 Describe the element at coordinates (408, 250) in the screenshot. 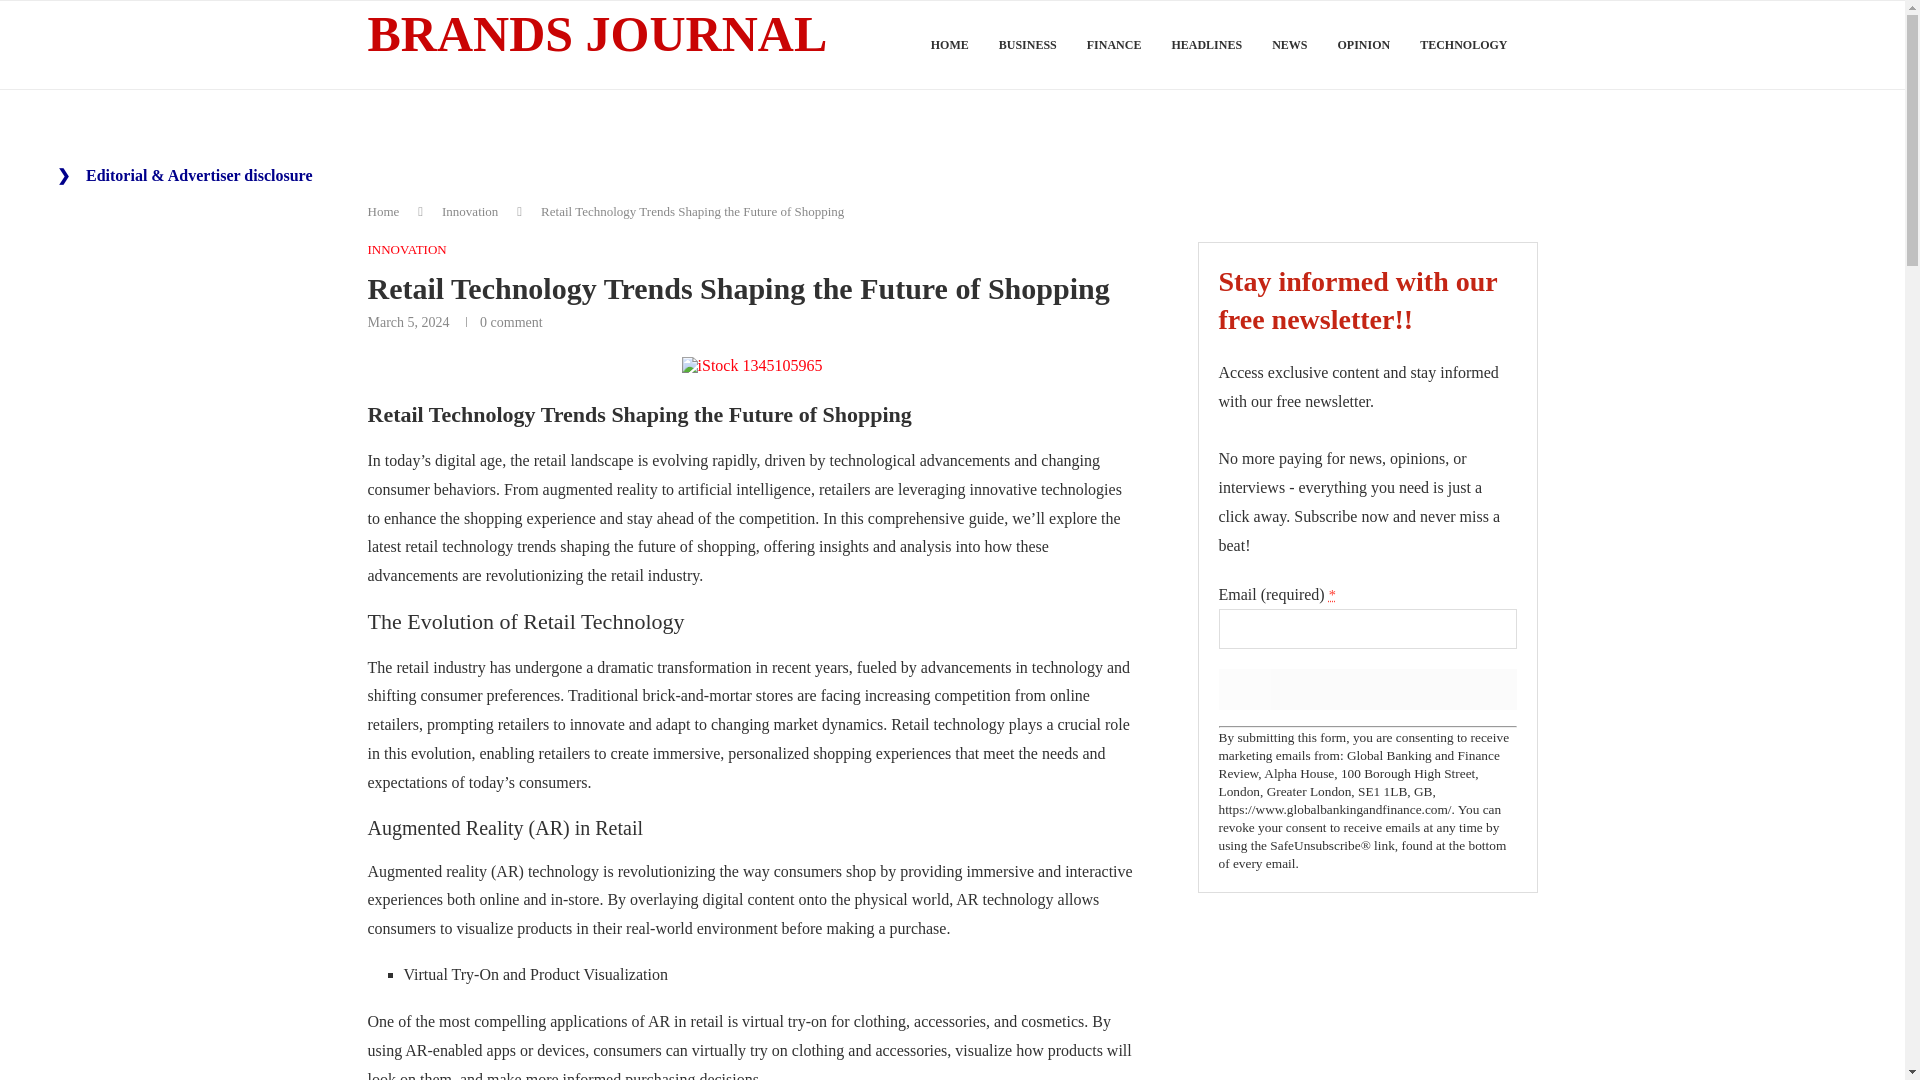

I see `INNOVATION` at that location.